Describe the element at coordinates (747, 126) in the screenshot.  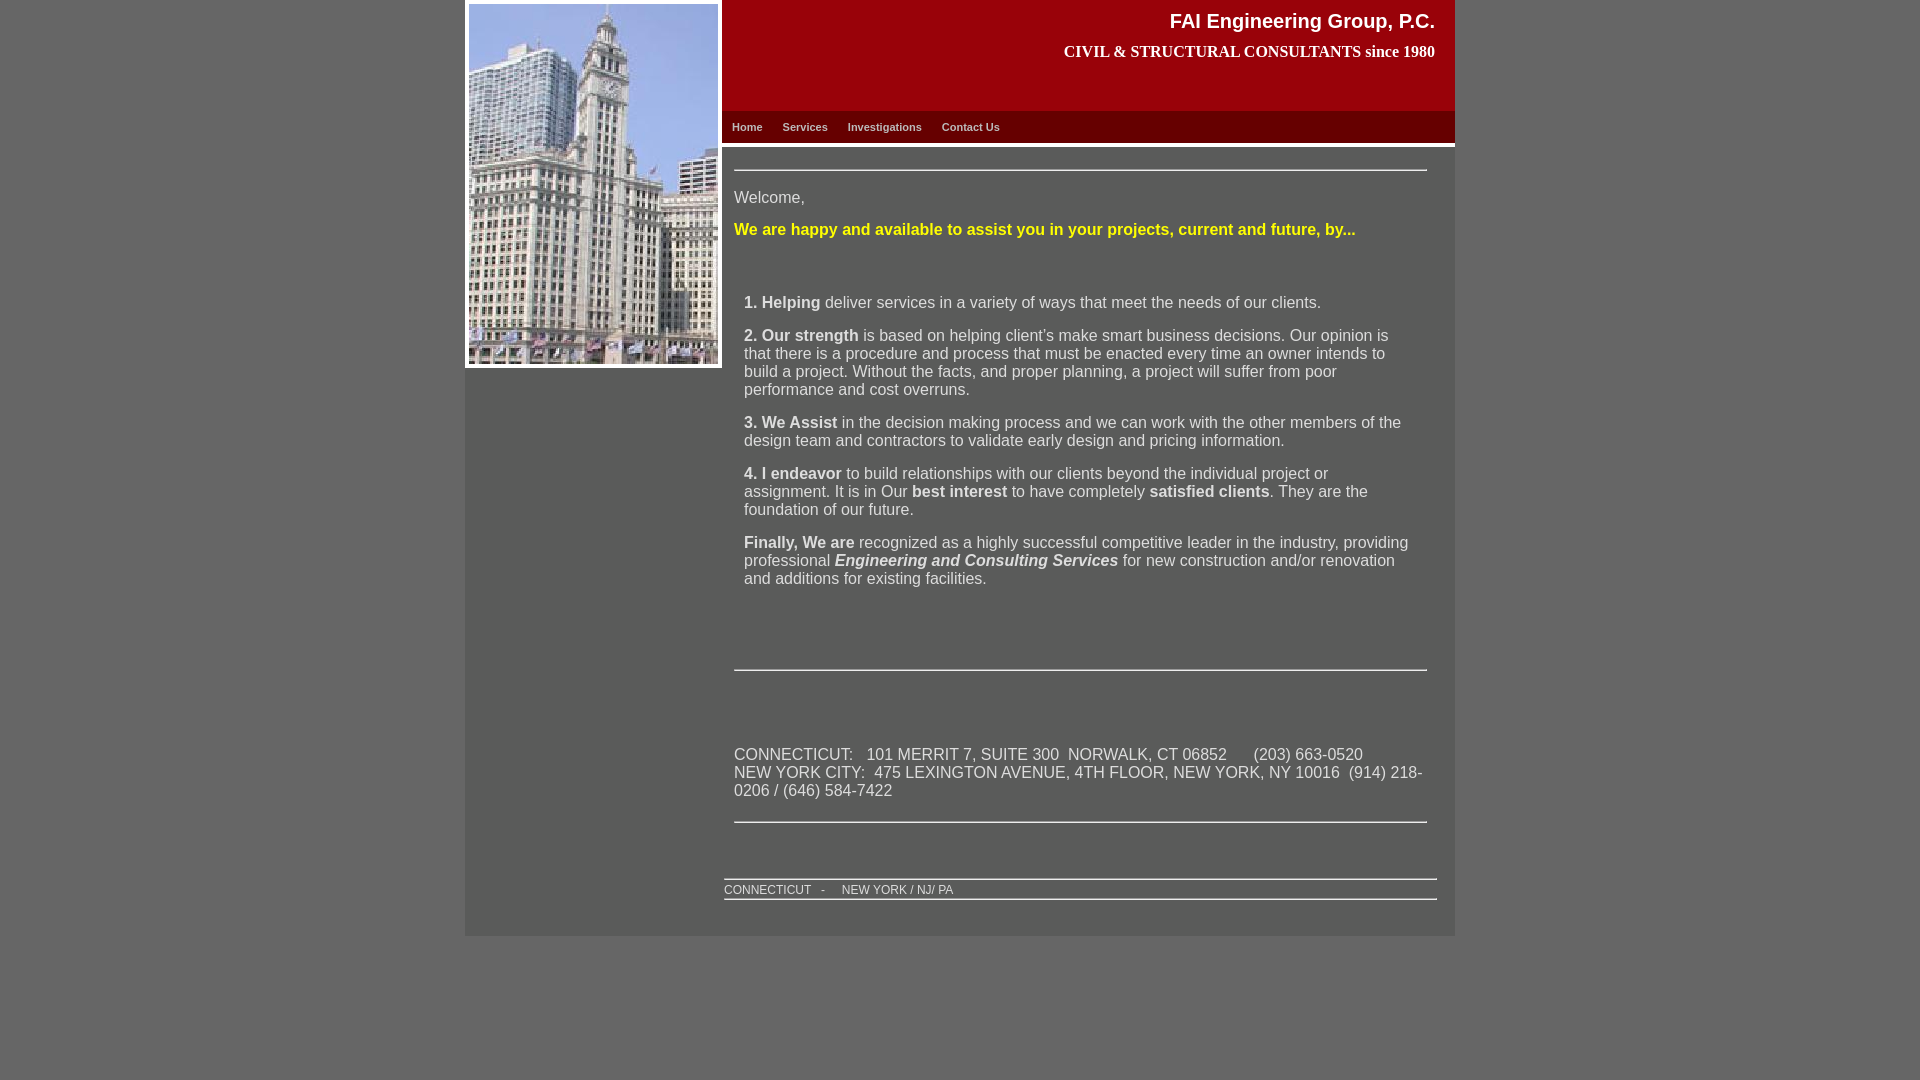
I see `Home` at that location.